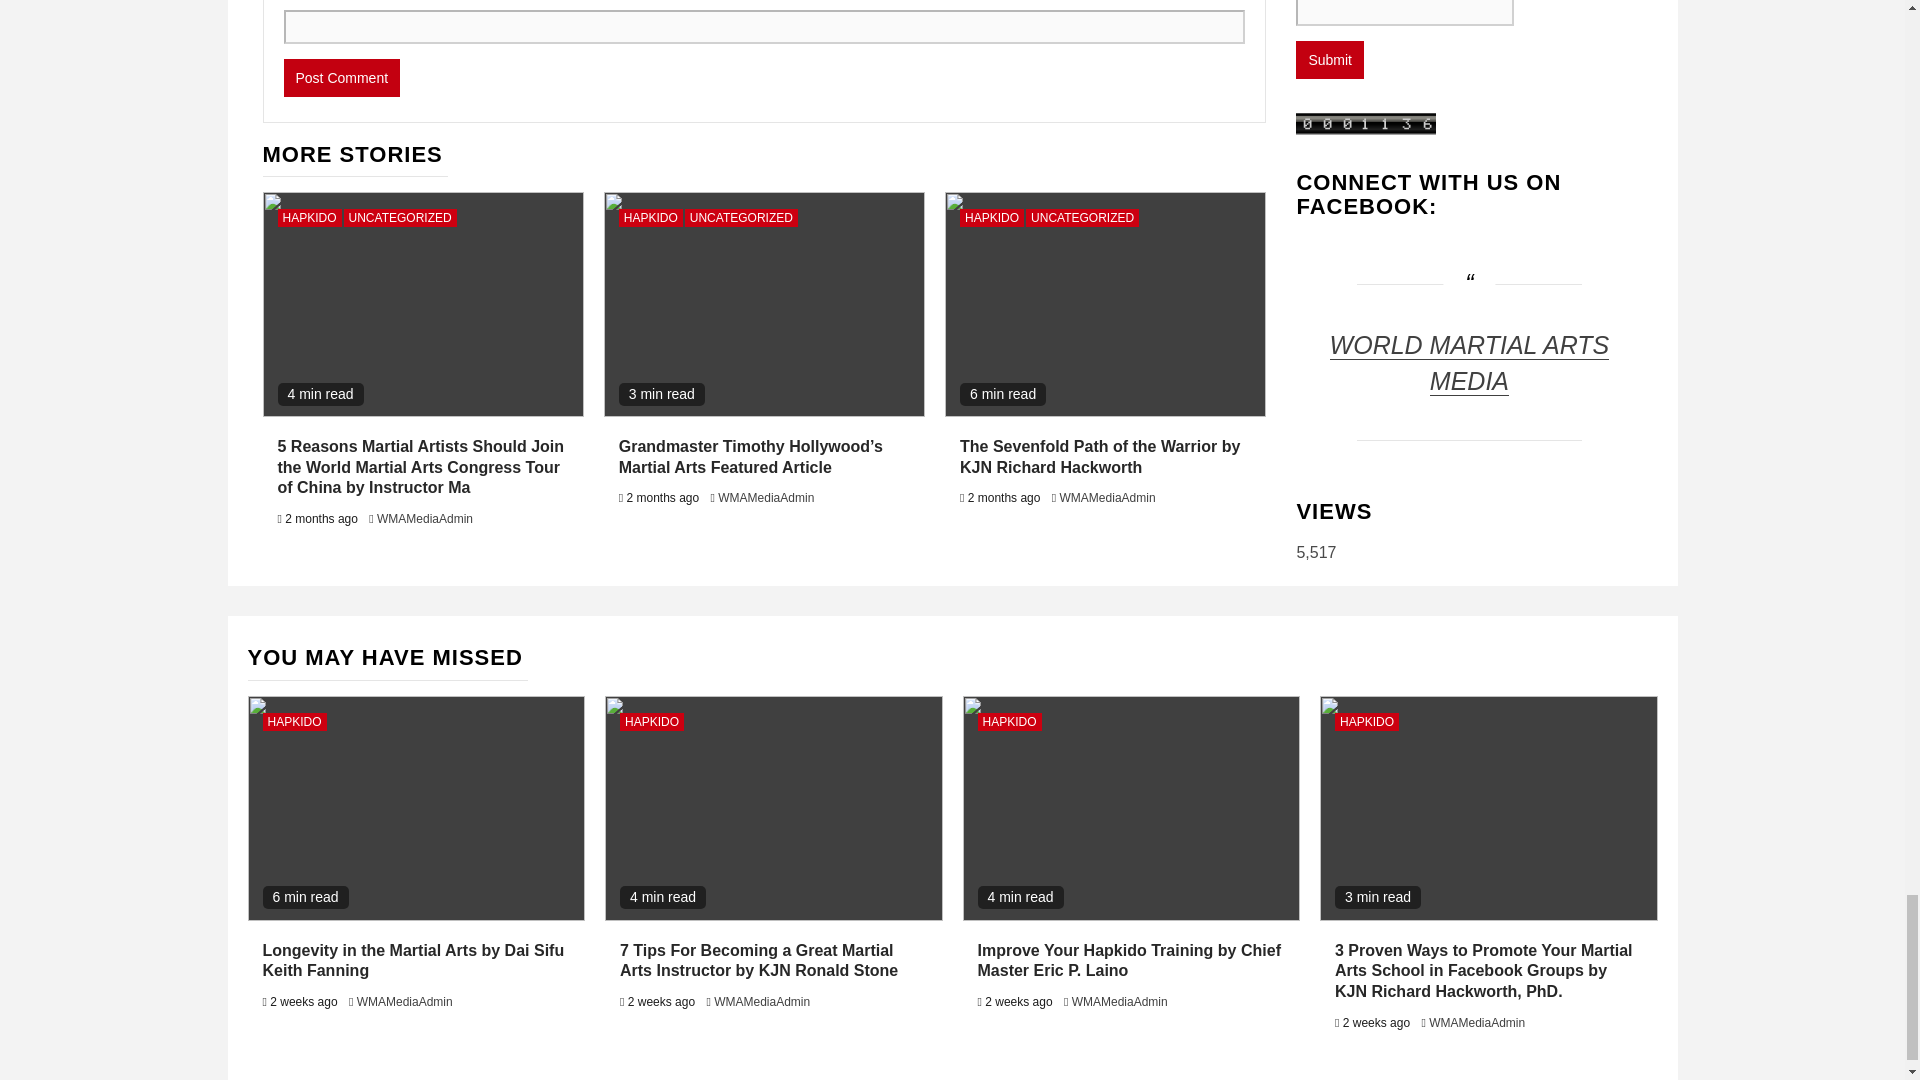 This screenshot has height=1080, width=1920. I want to click on UNCATEGORIZED, so click(400, 218).